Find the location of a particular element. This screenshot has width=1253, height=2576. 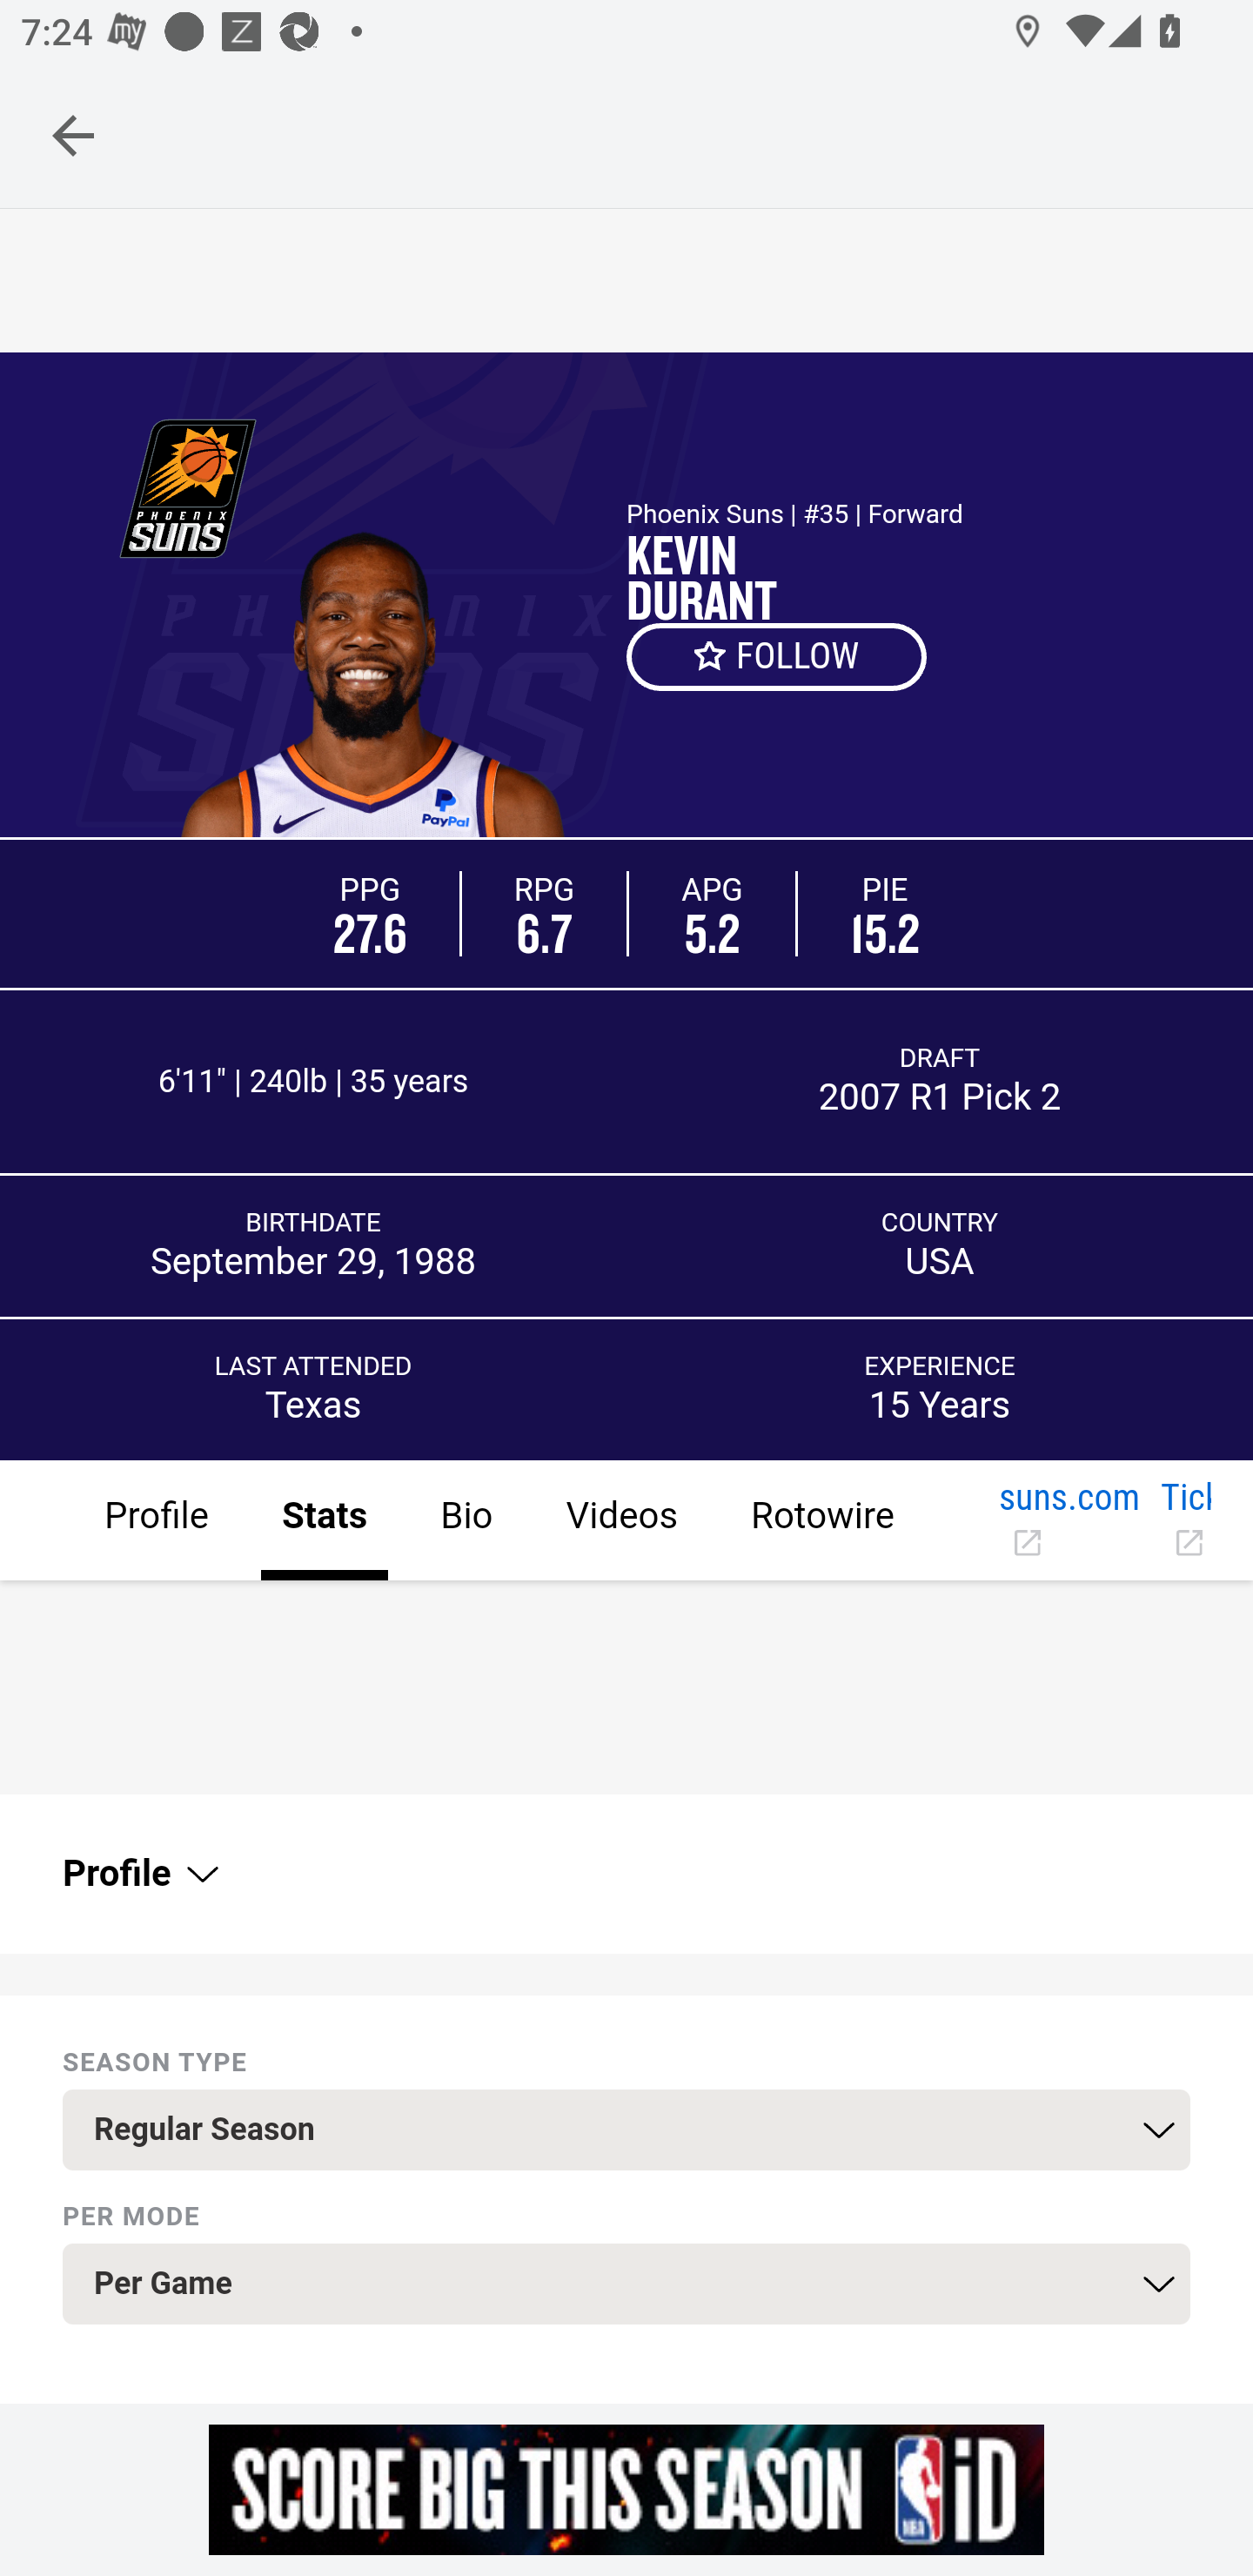

suns.com is located at coordinates (1069, 1522).